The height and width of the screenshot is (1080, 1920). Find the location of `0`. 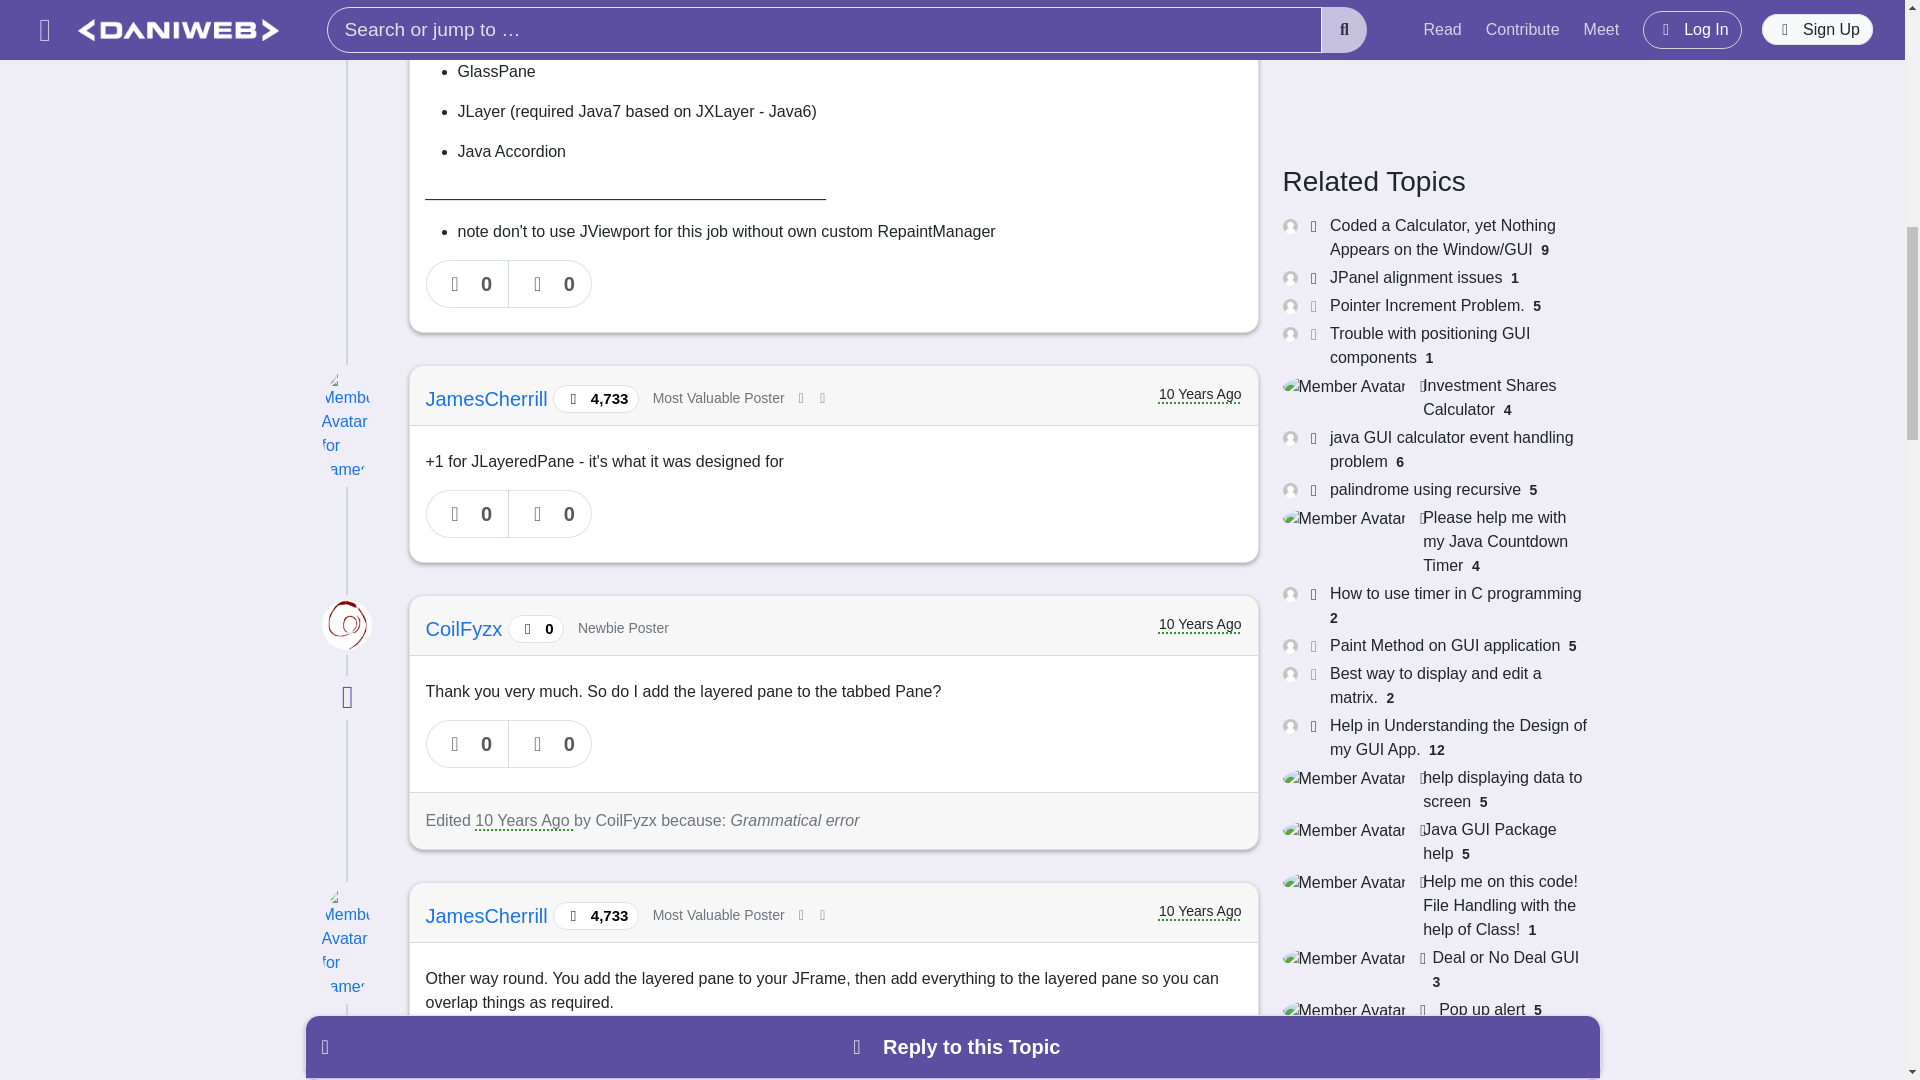

0 is located at coordinates (550, 1054).